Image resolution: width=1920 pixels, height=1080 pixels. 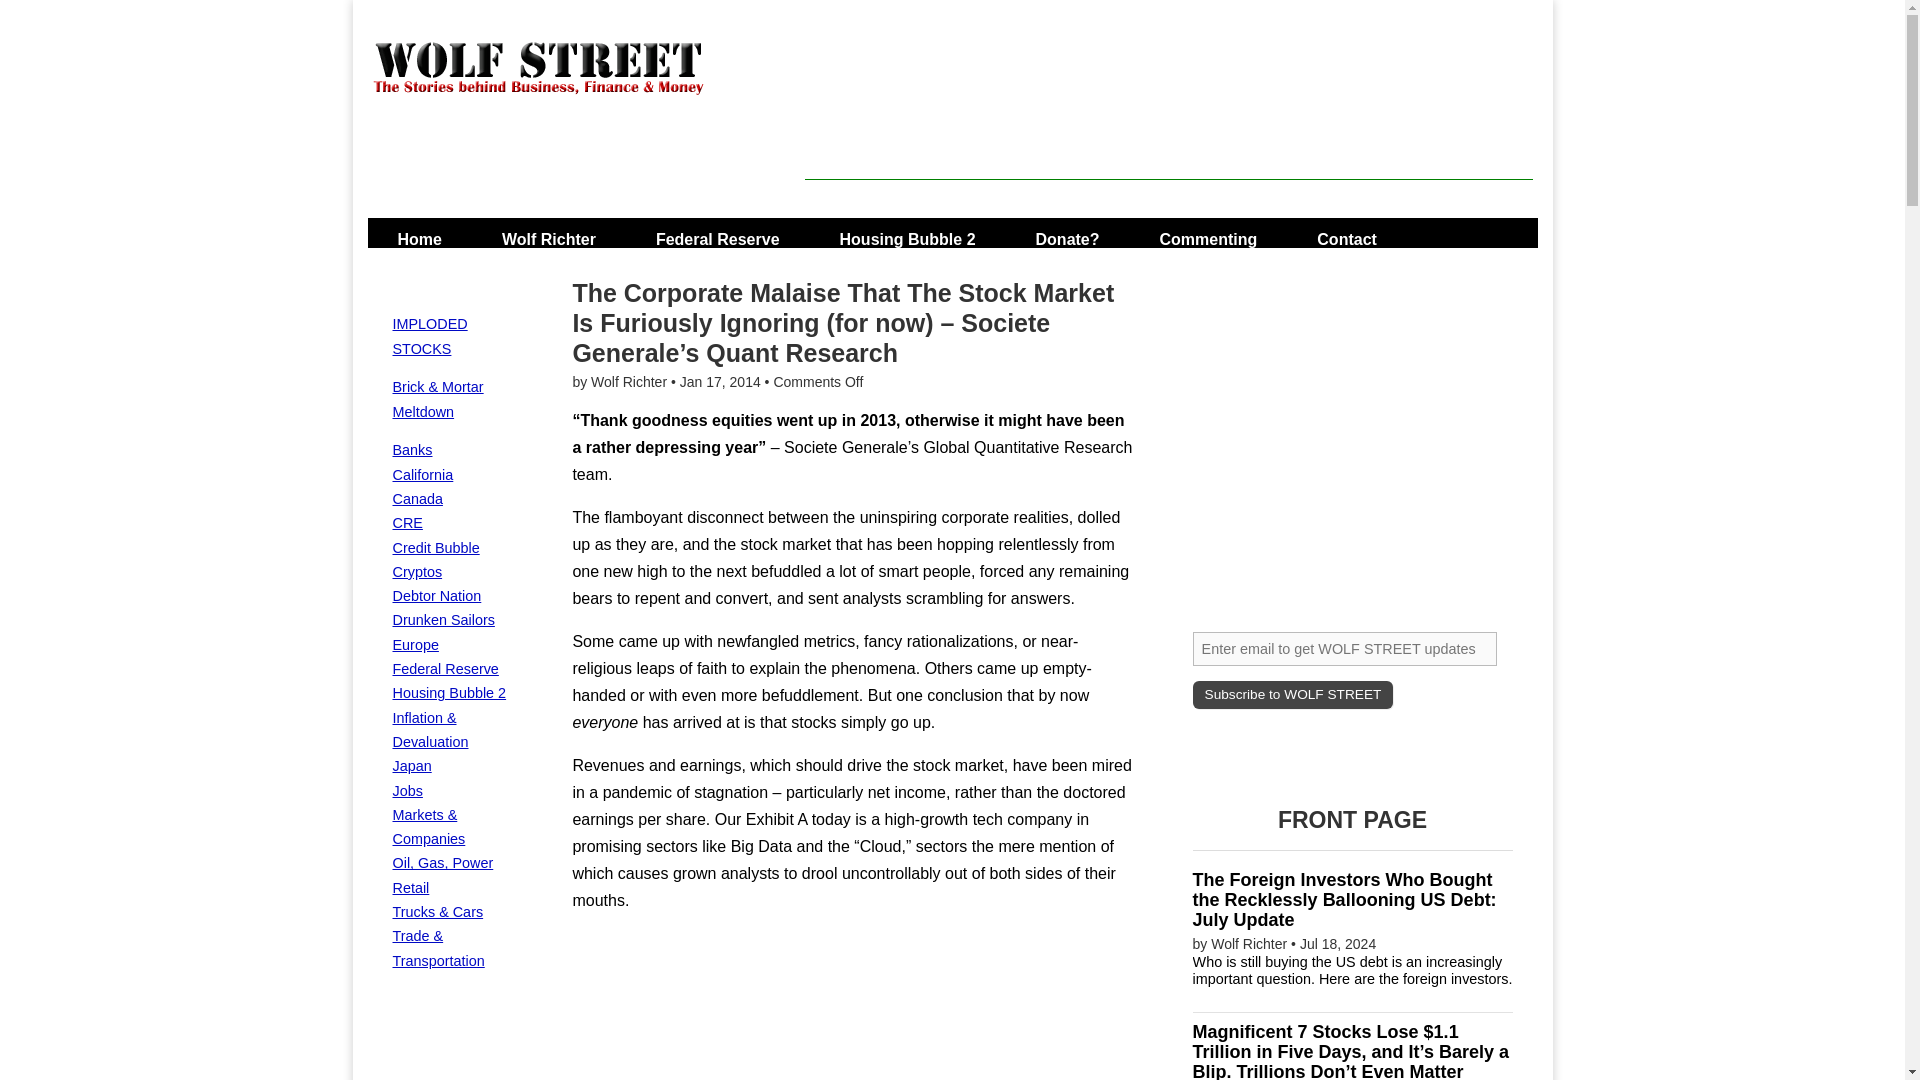 I want to click on Cryptos, so click(x=416, y=571).